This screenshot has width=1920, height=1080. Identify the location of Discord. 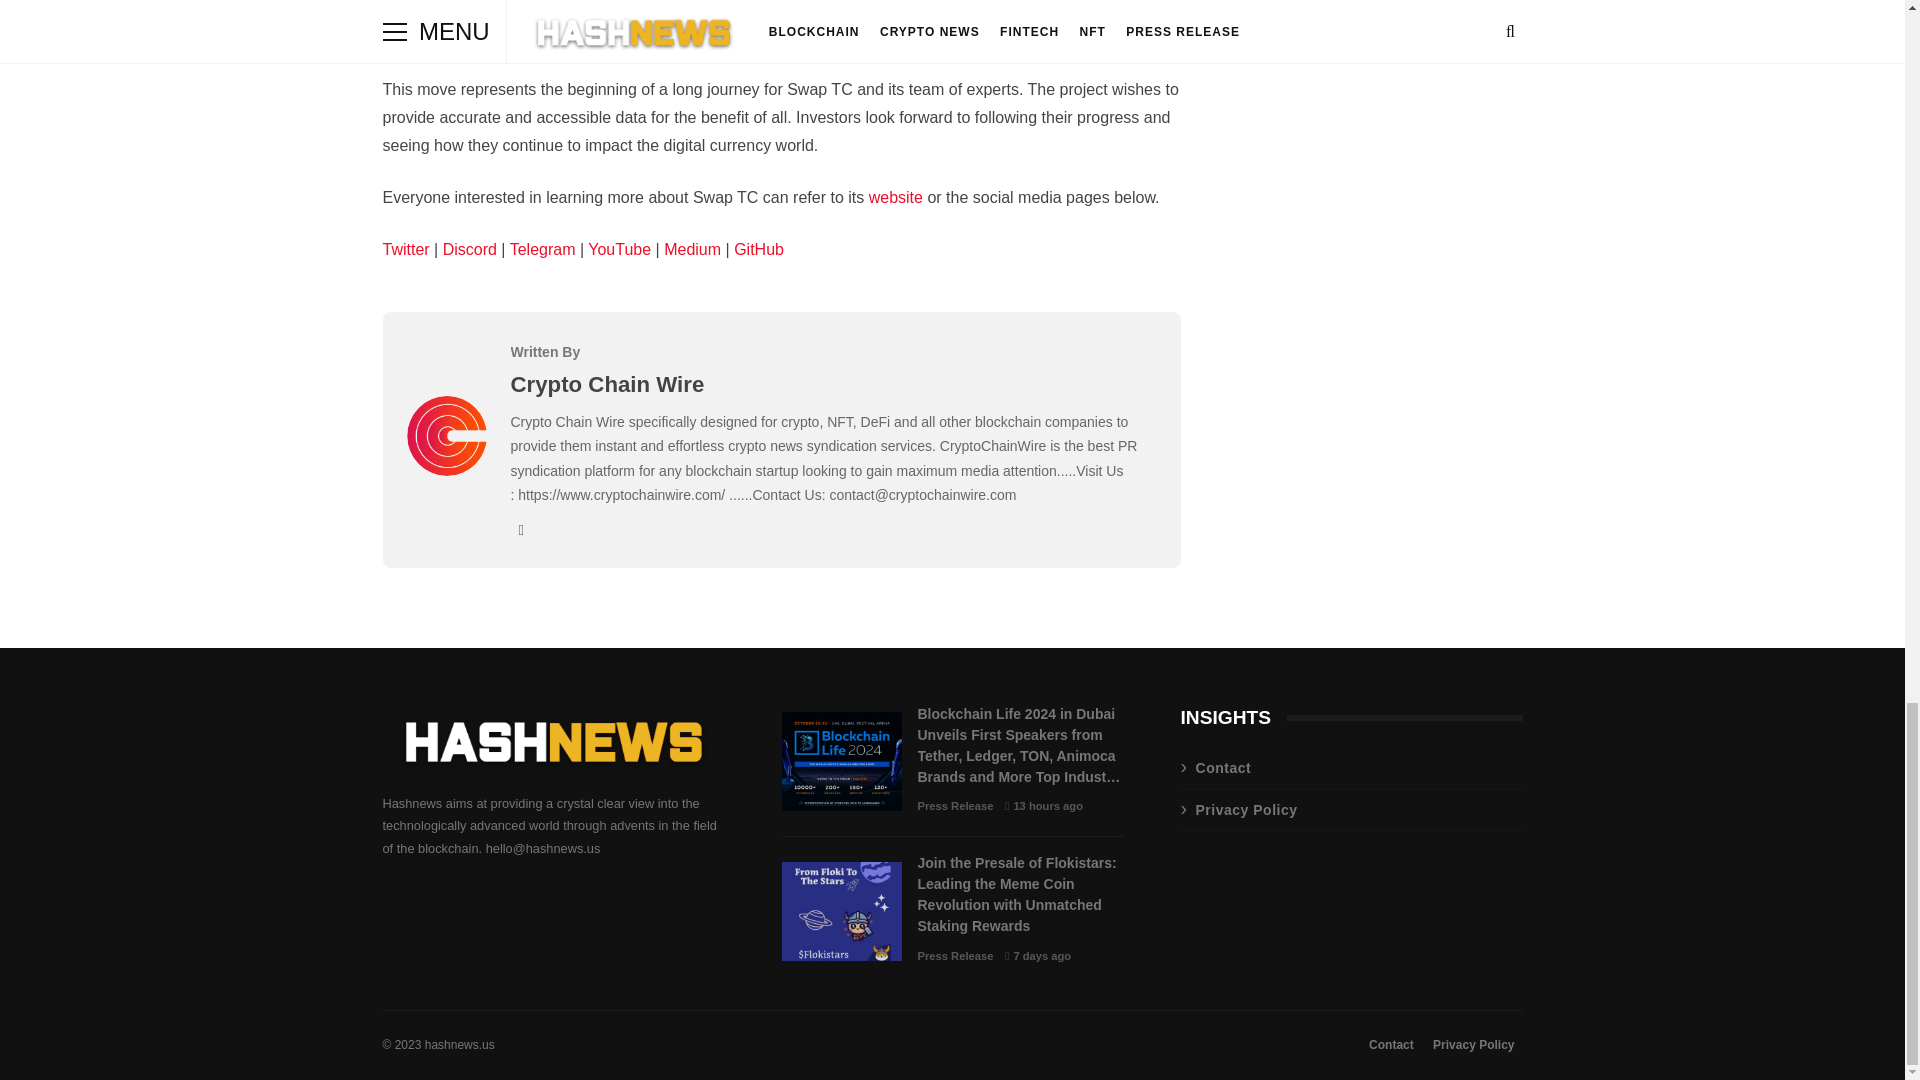
(470, 249).